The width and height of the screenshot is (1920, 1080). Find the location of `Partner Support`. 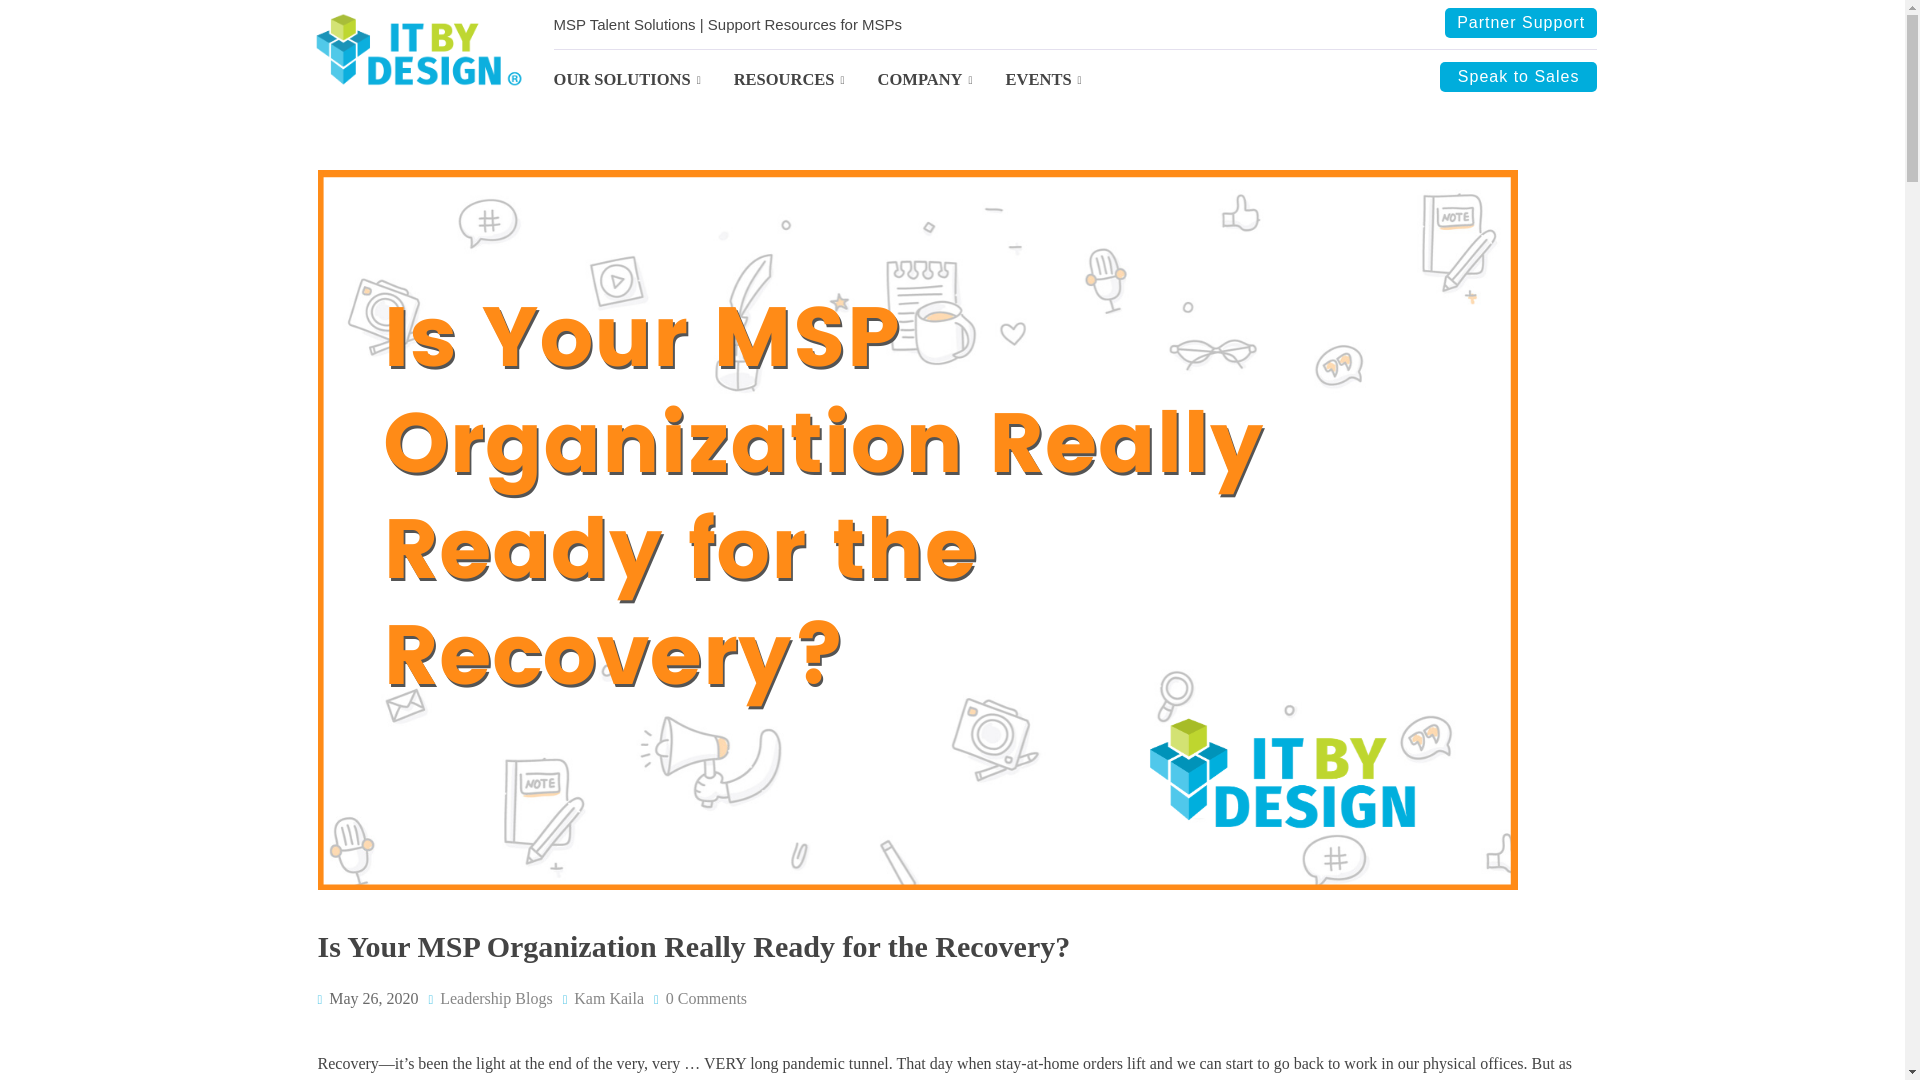

Partner Support is located at coordinates (1521, 22).